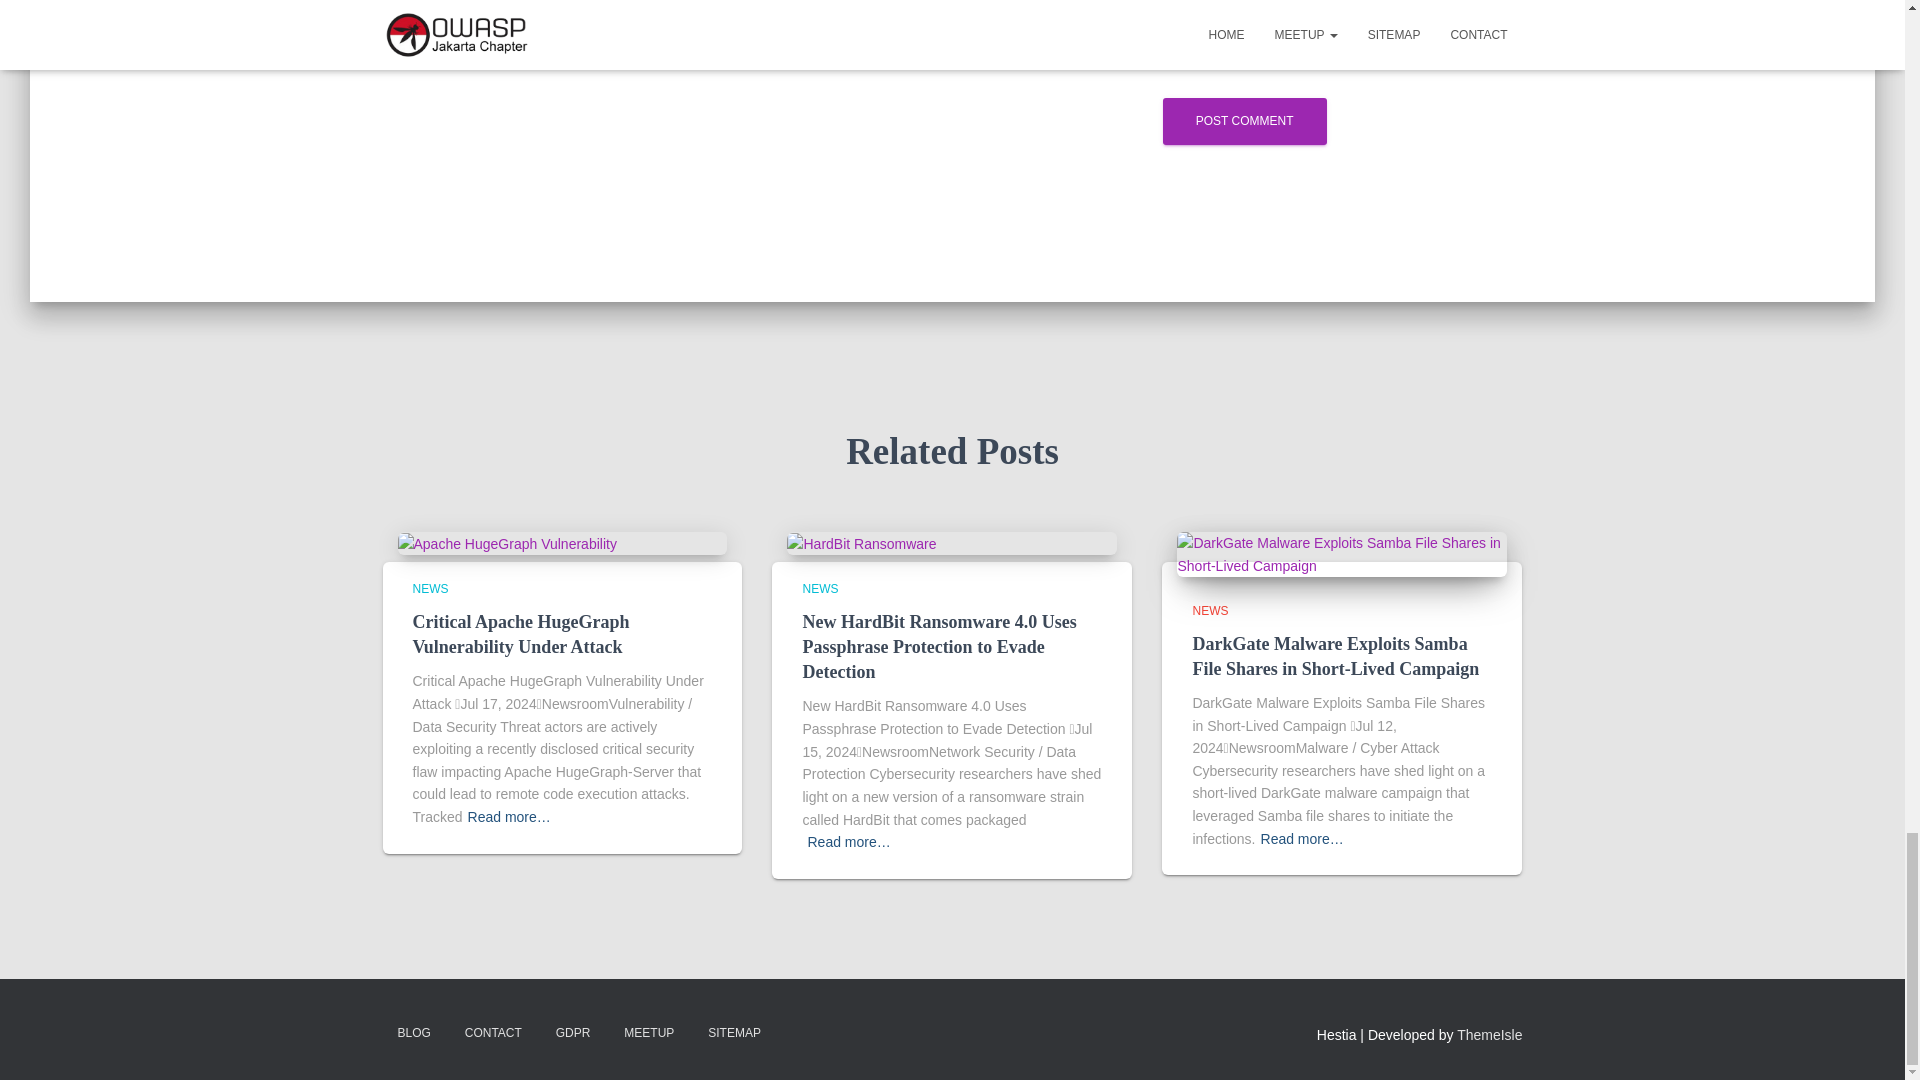 The height and width of the screenshot is (1080, 1920). I want to click on Post Comment, so click(1244, 121).